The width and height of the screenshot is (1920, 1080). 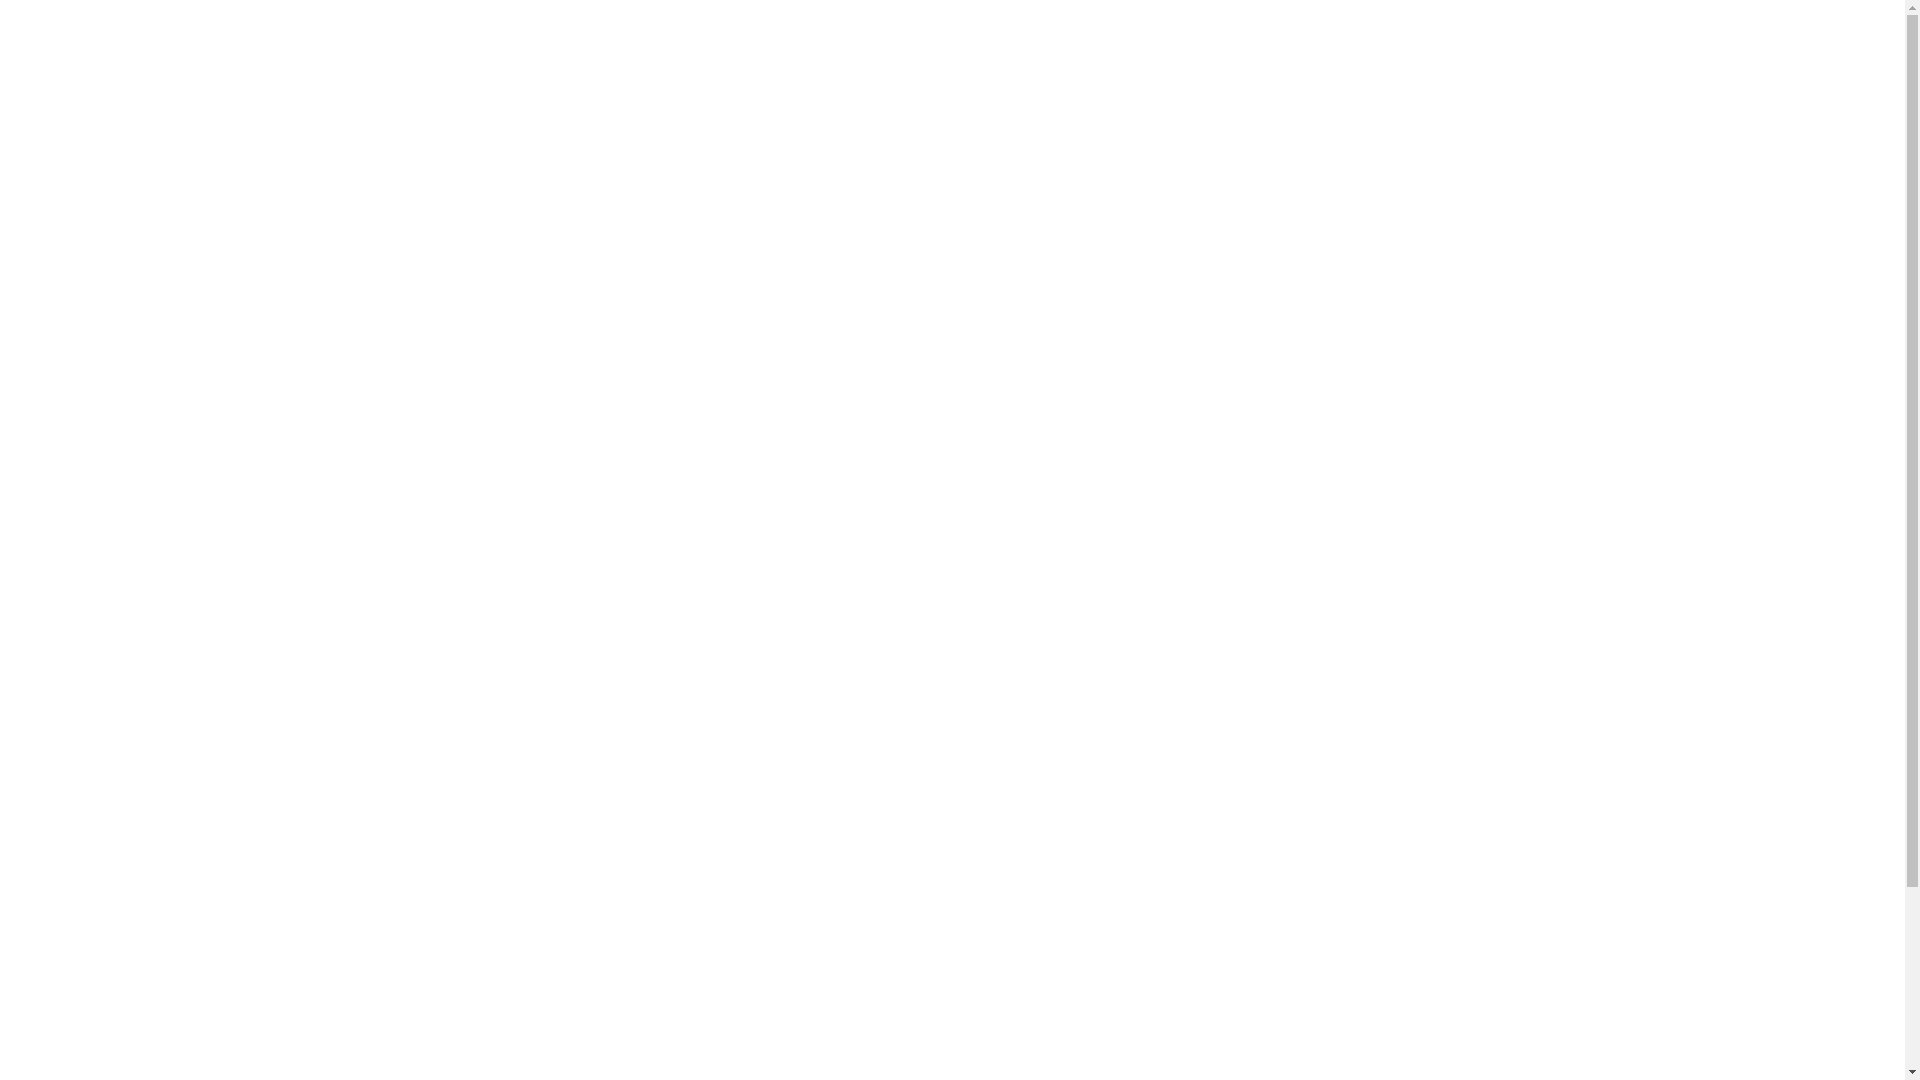 I want to click on Log in, so click(x=1784, y=34).